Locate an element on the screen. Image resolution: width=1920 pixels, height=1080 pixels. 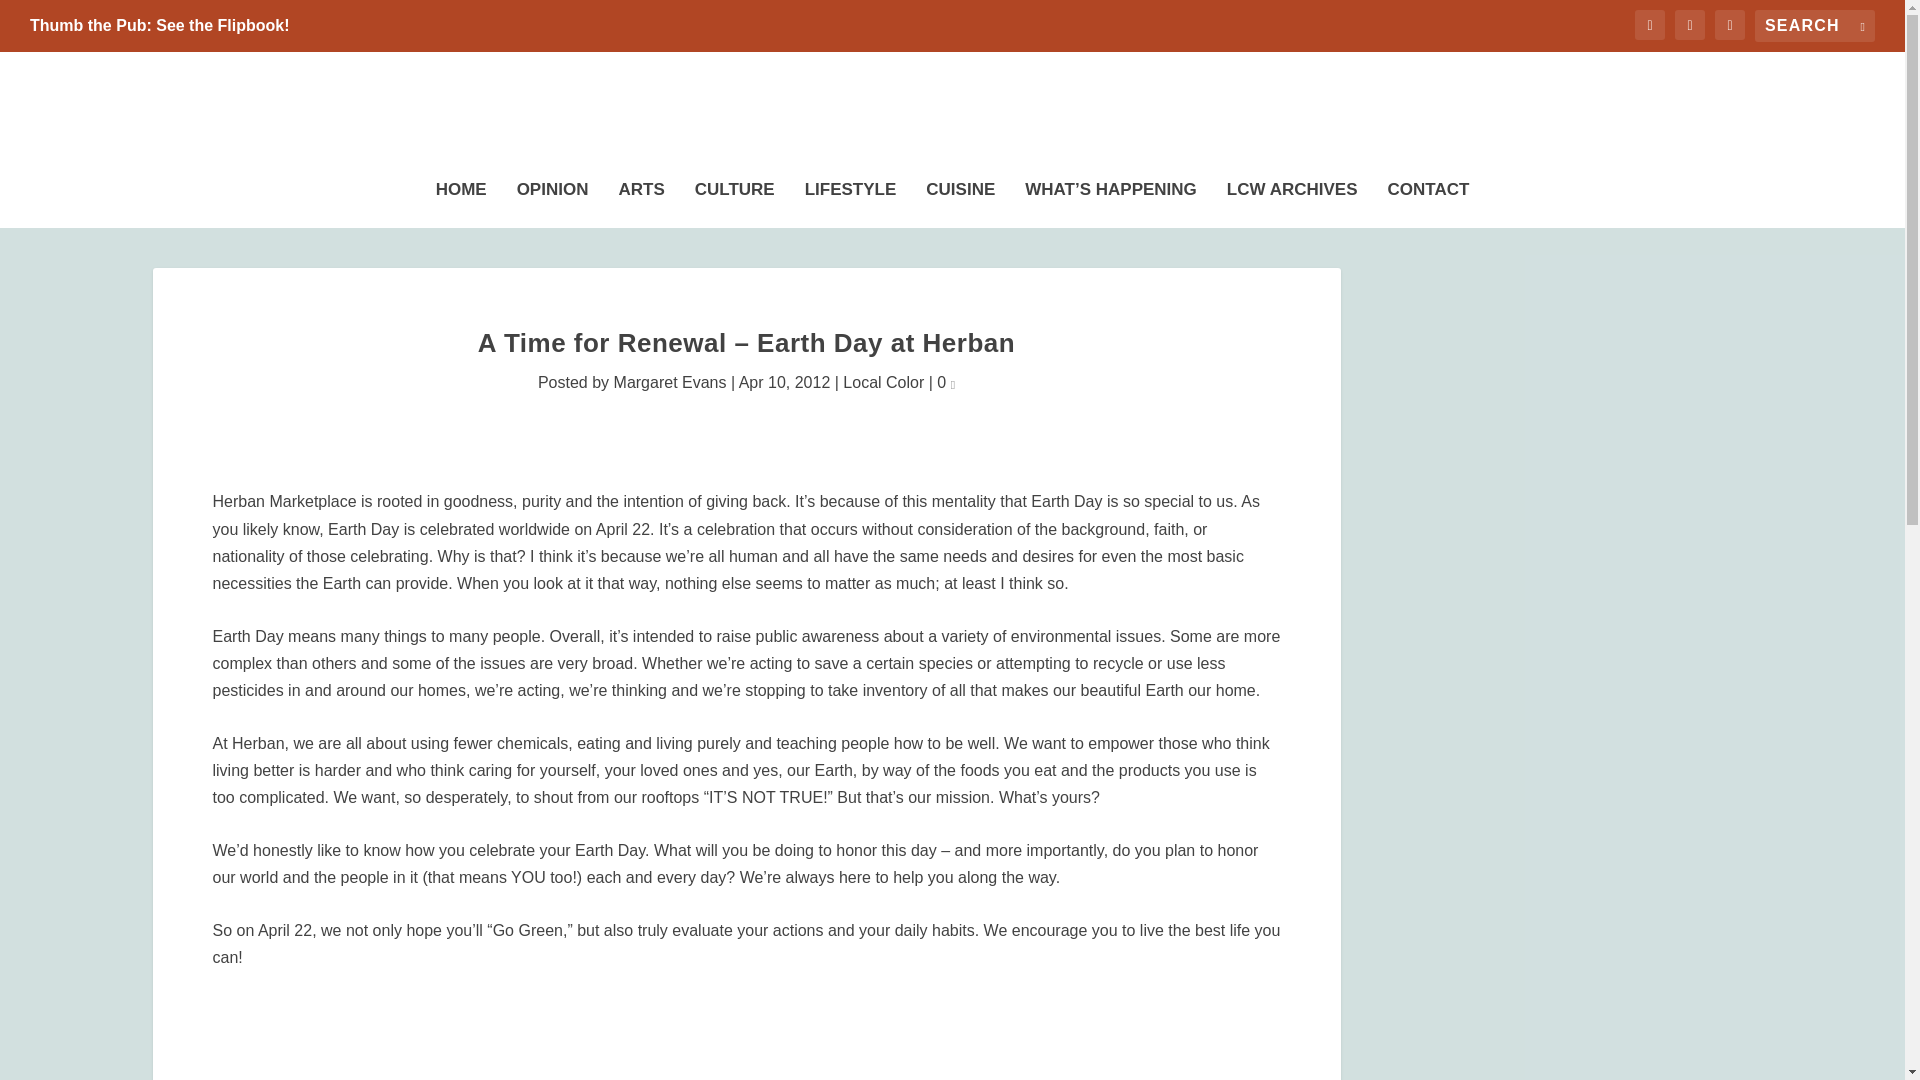
0 is located at coordinates (945, 382).